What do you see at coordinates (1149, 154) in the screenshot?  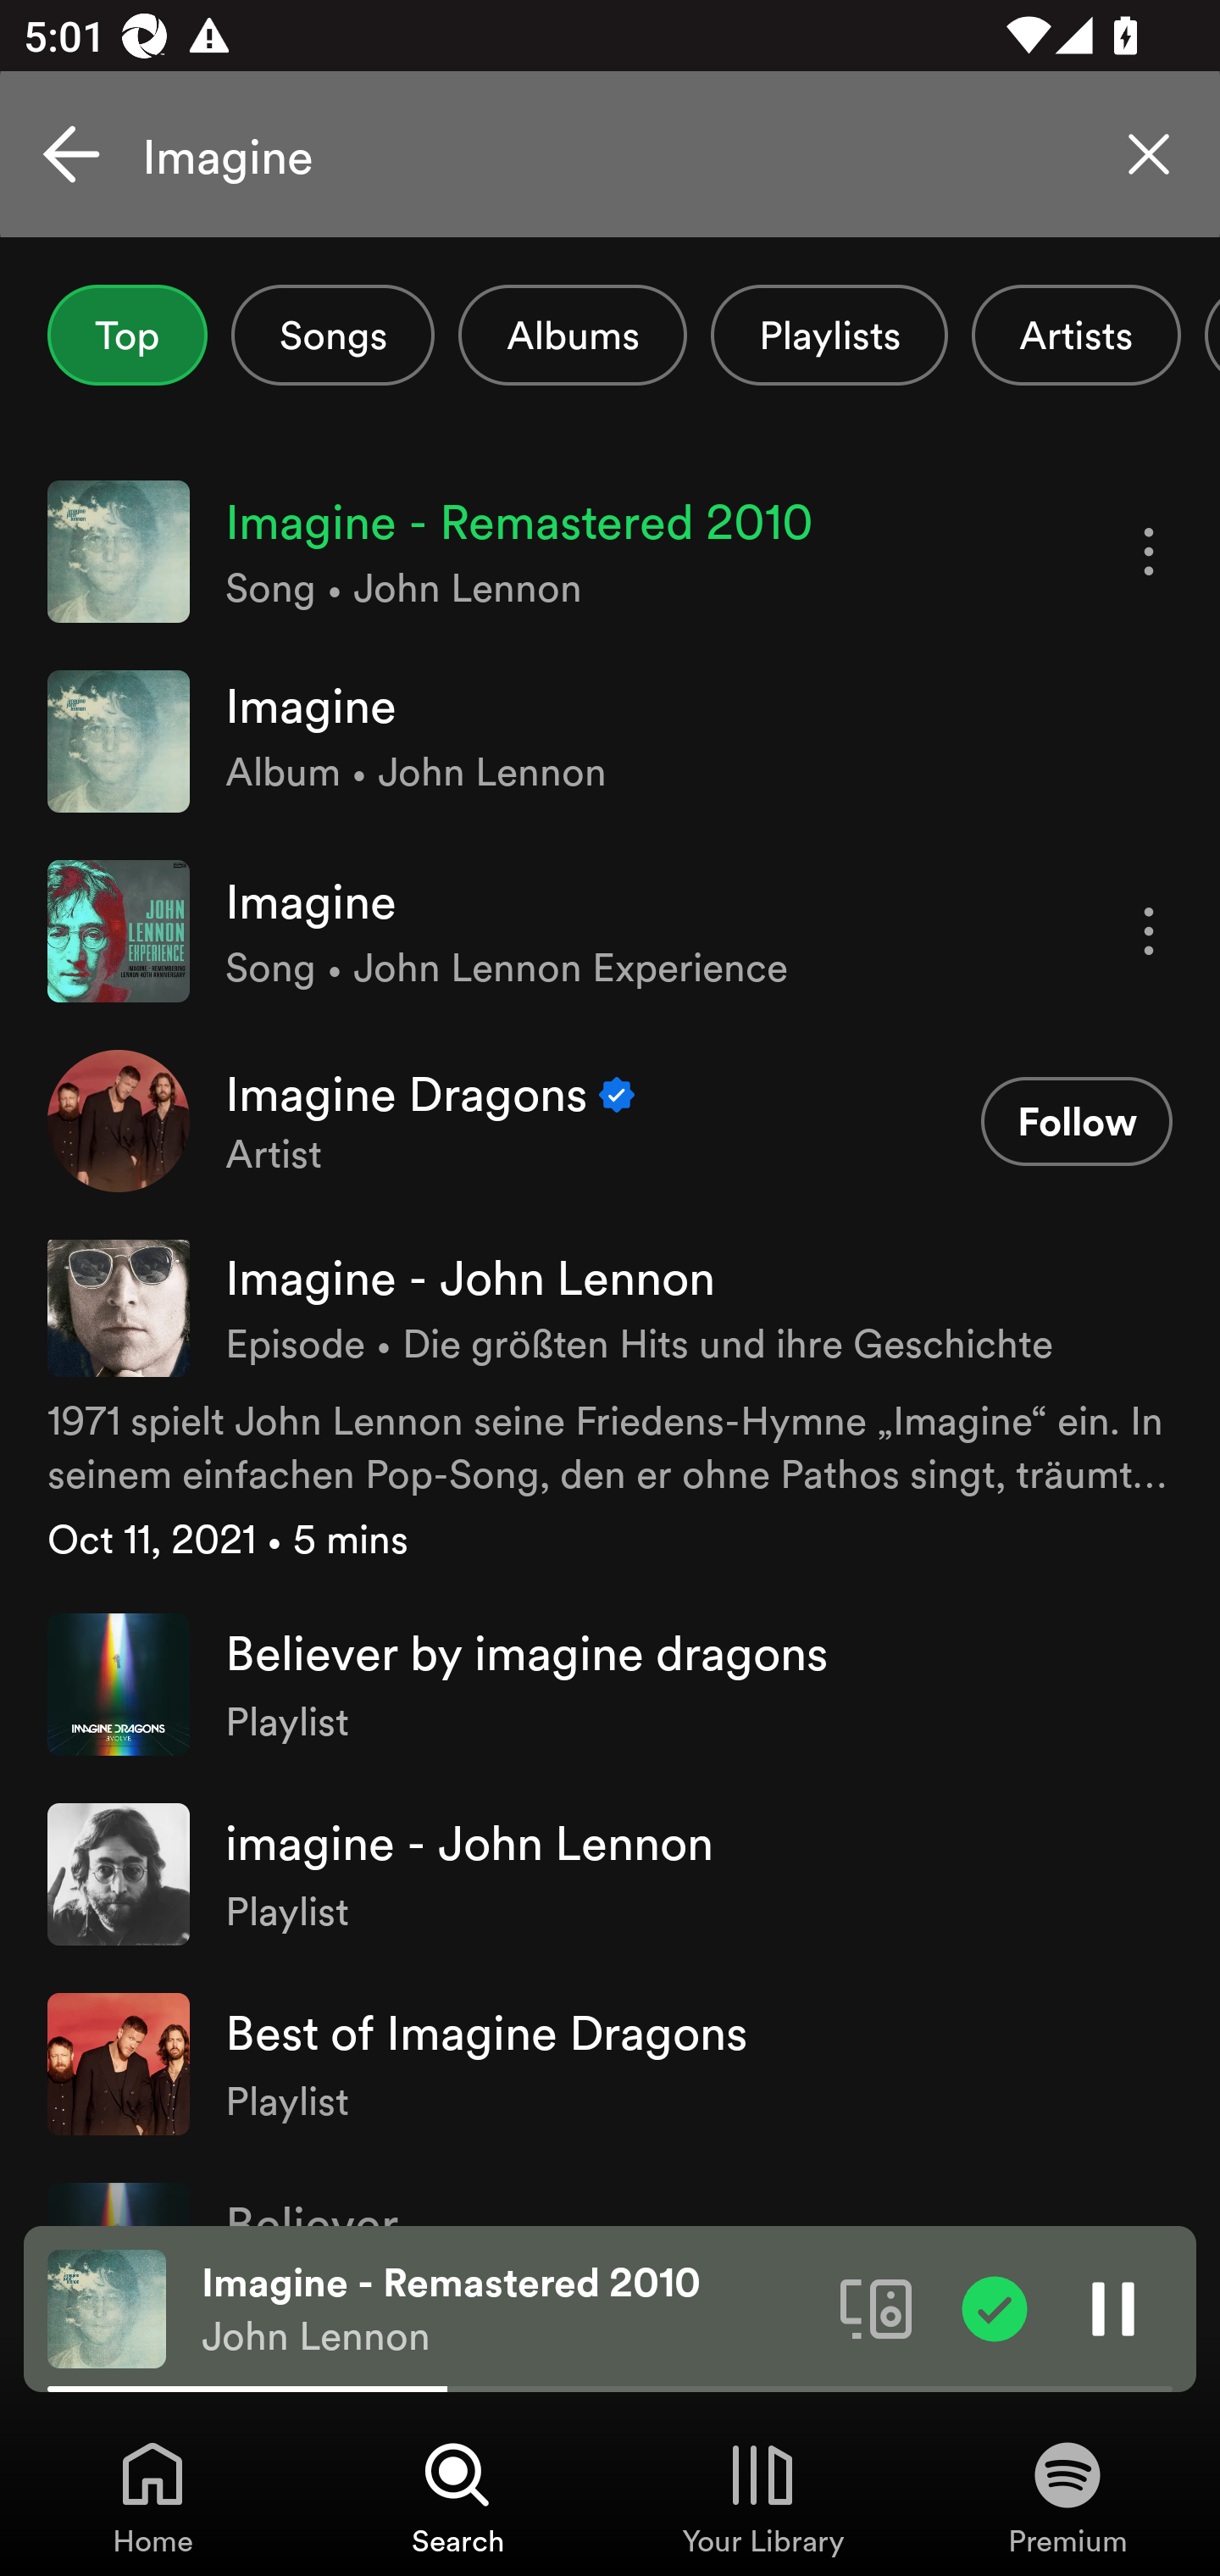 I see `Clear search query` at bounding box center [1149, 154].